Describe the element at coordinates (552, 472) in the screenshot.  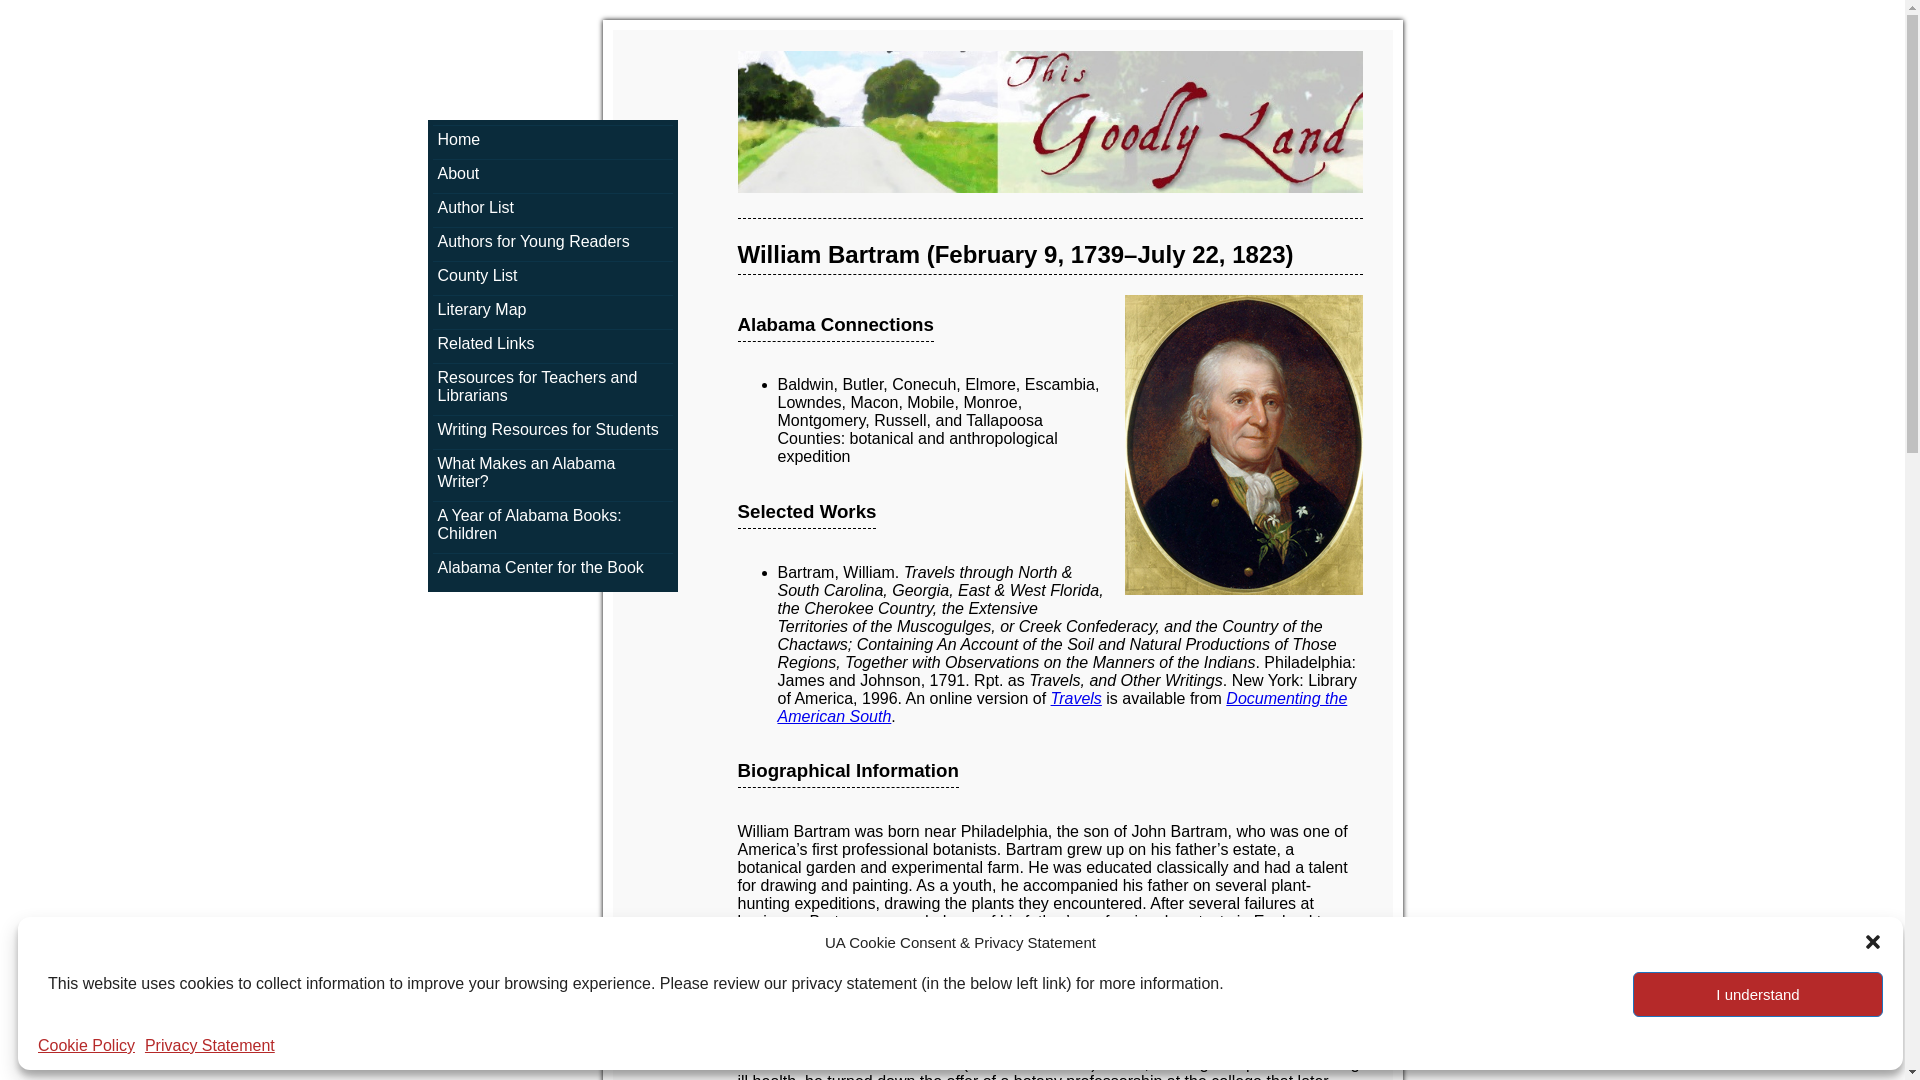
I see `What Makes an Alabama Writer?` at that location.